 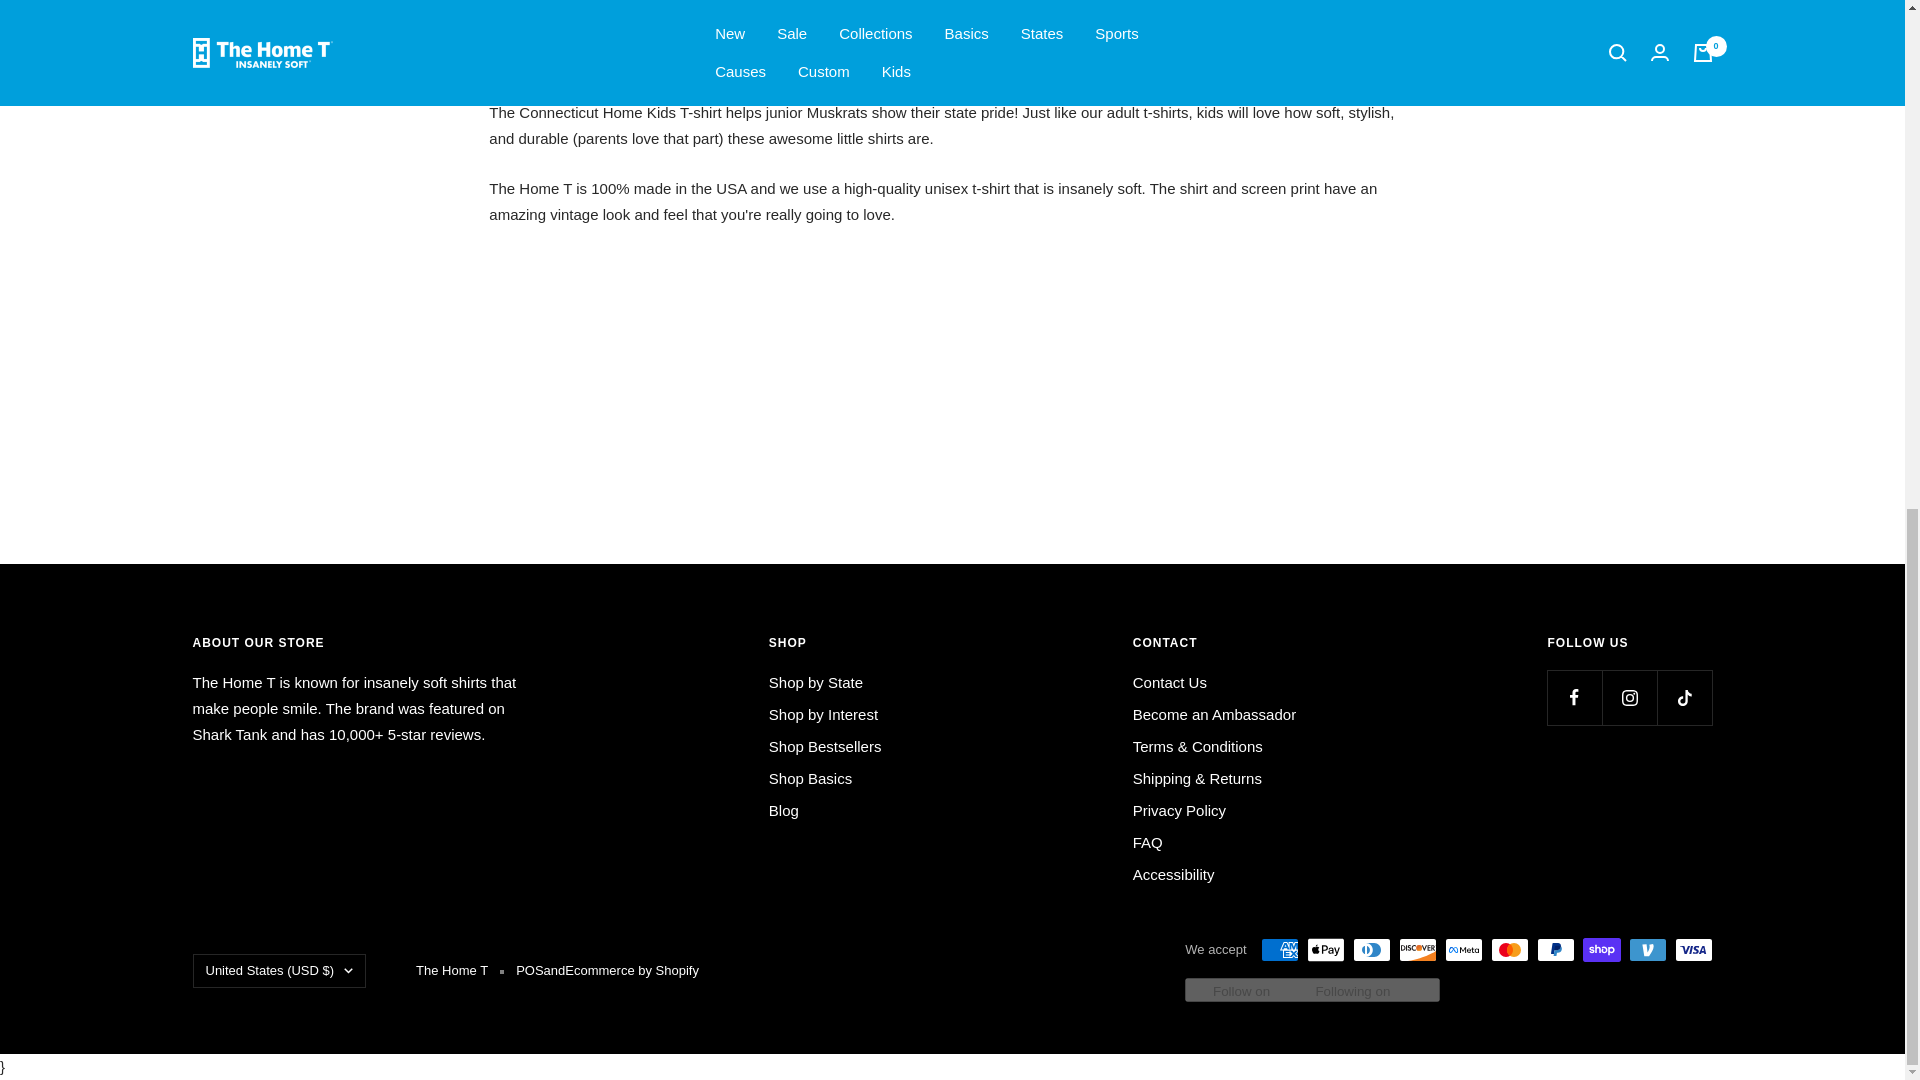 I want to click on Shop Bestsellers, so click(x=825, y=747).